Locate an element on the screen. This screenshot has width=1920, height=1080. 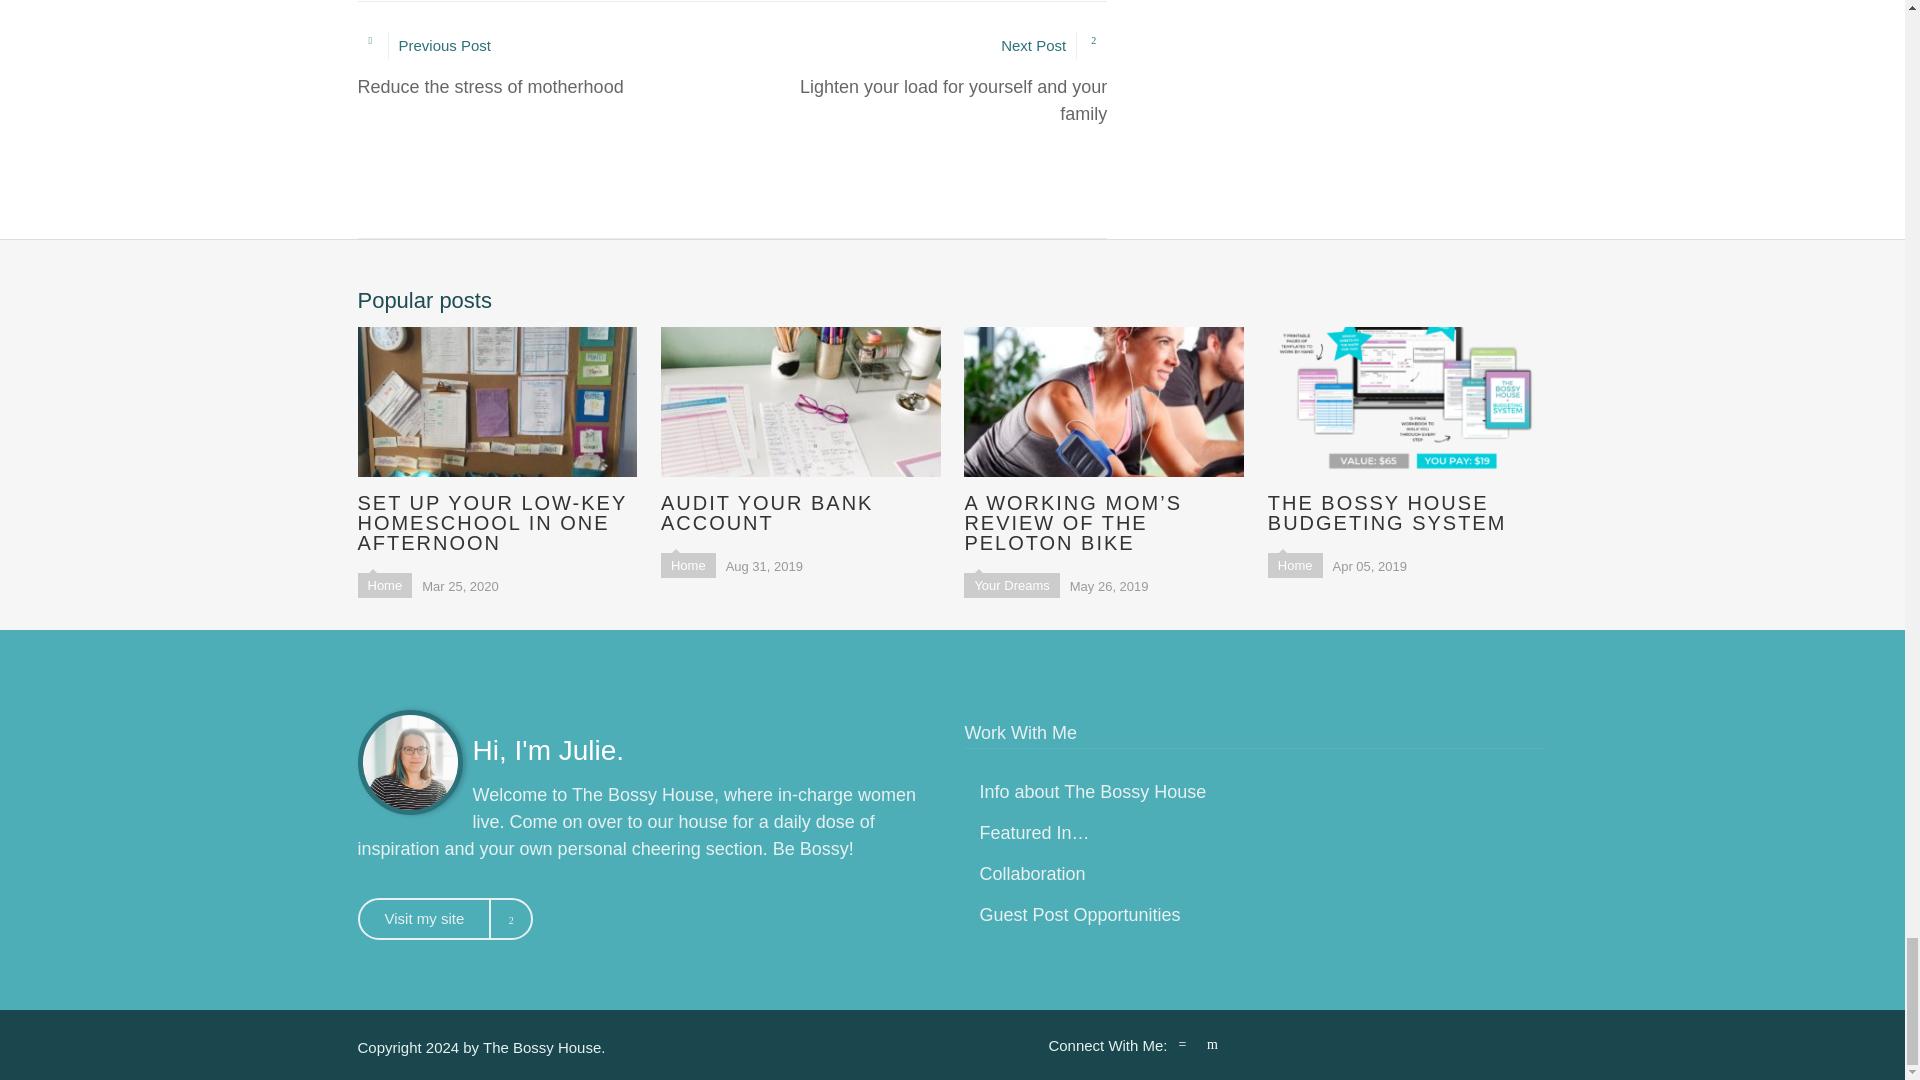
Your Dreams is located at coordinates (1407, 430).